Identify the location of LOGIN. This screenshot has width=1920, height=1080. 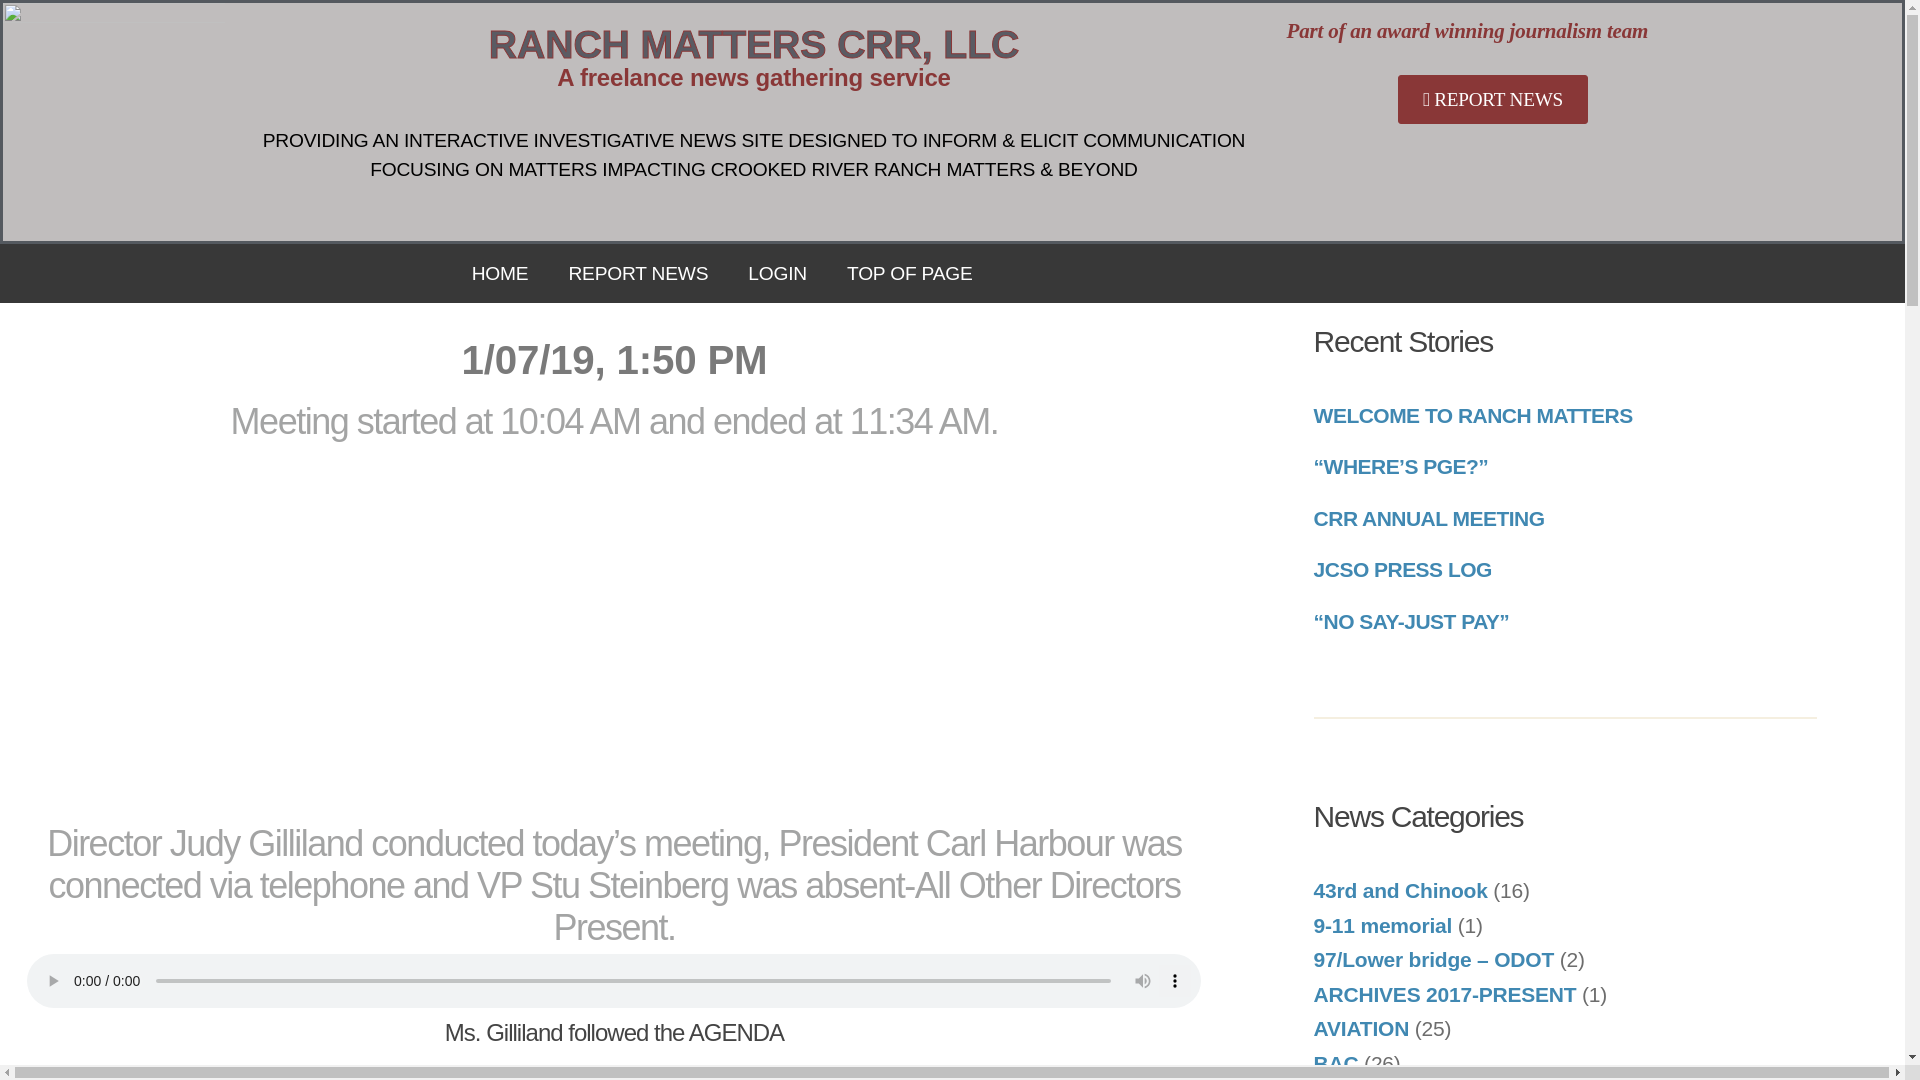
(777, 274).